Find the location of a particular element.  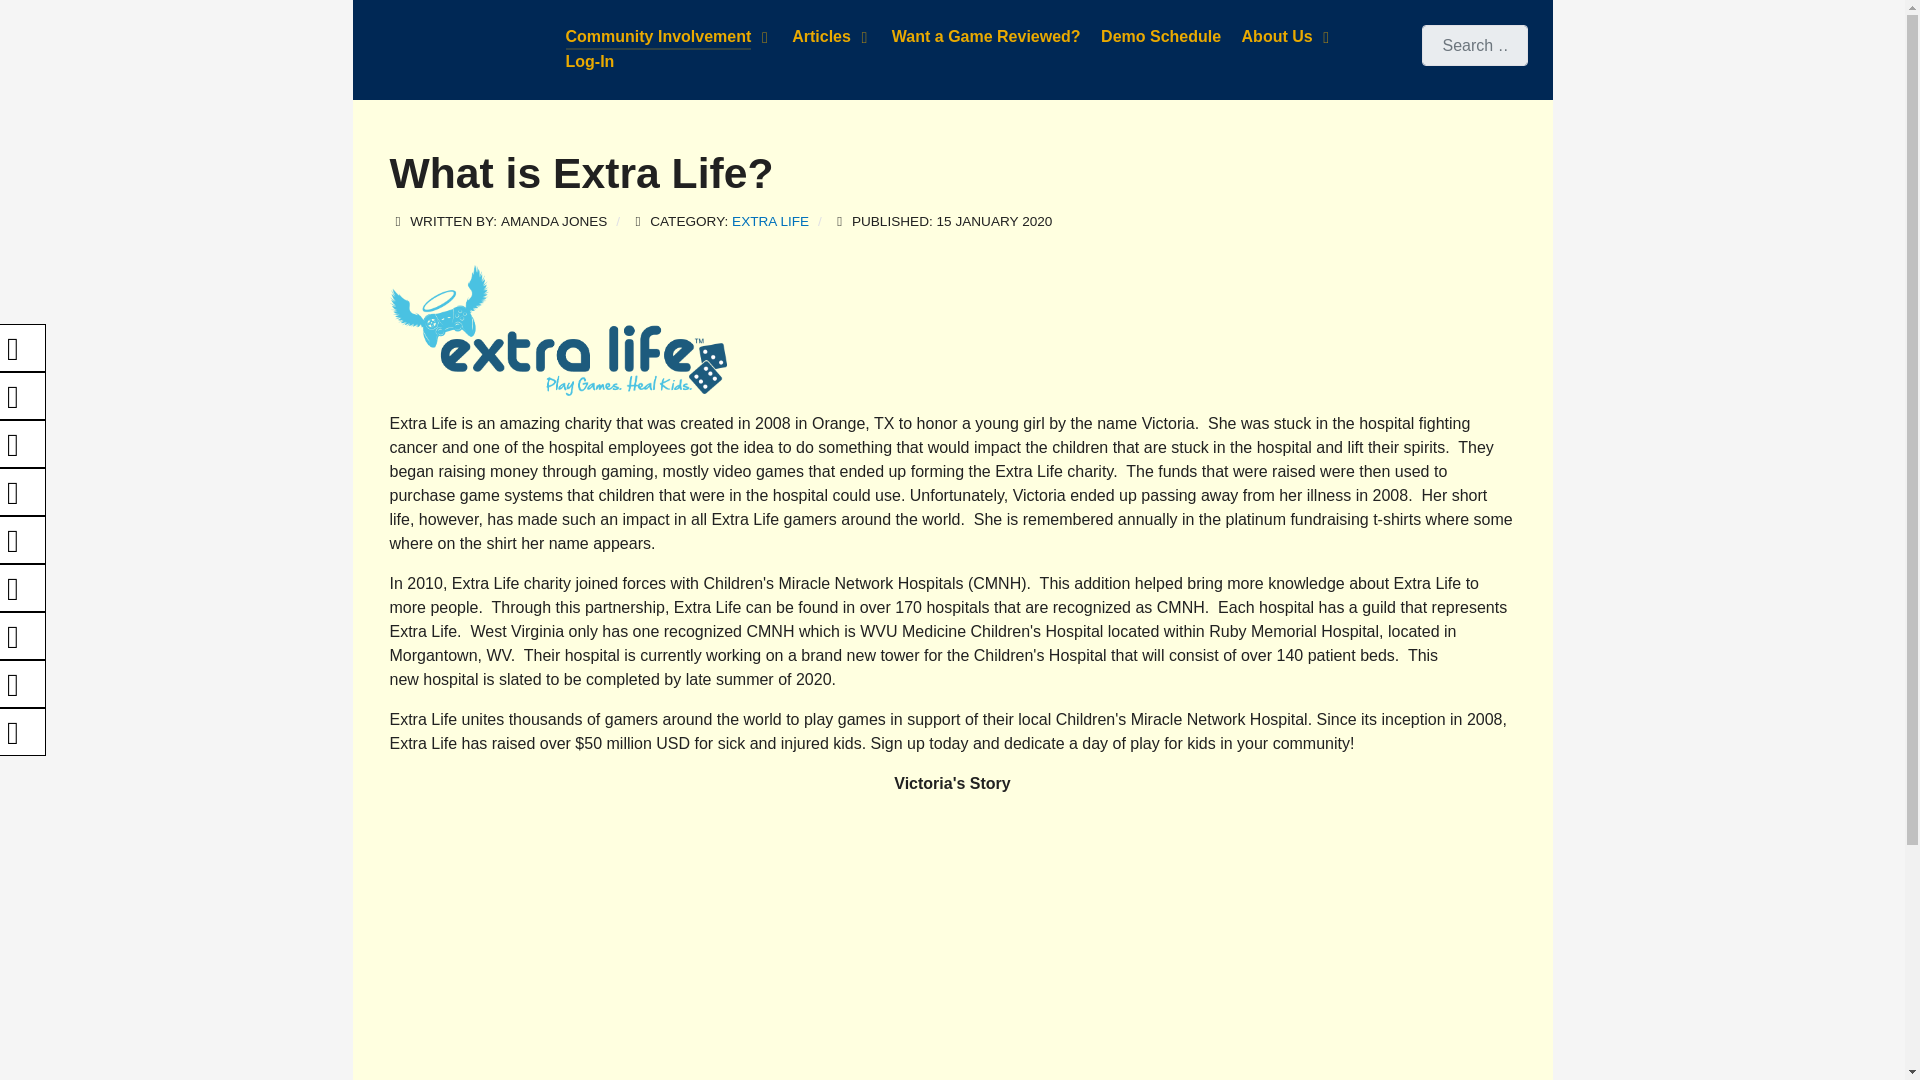

LinkedIn is located at coordinates (23, 684).